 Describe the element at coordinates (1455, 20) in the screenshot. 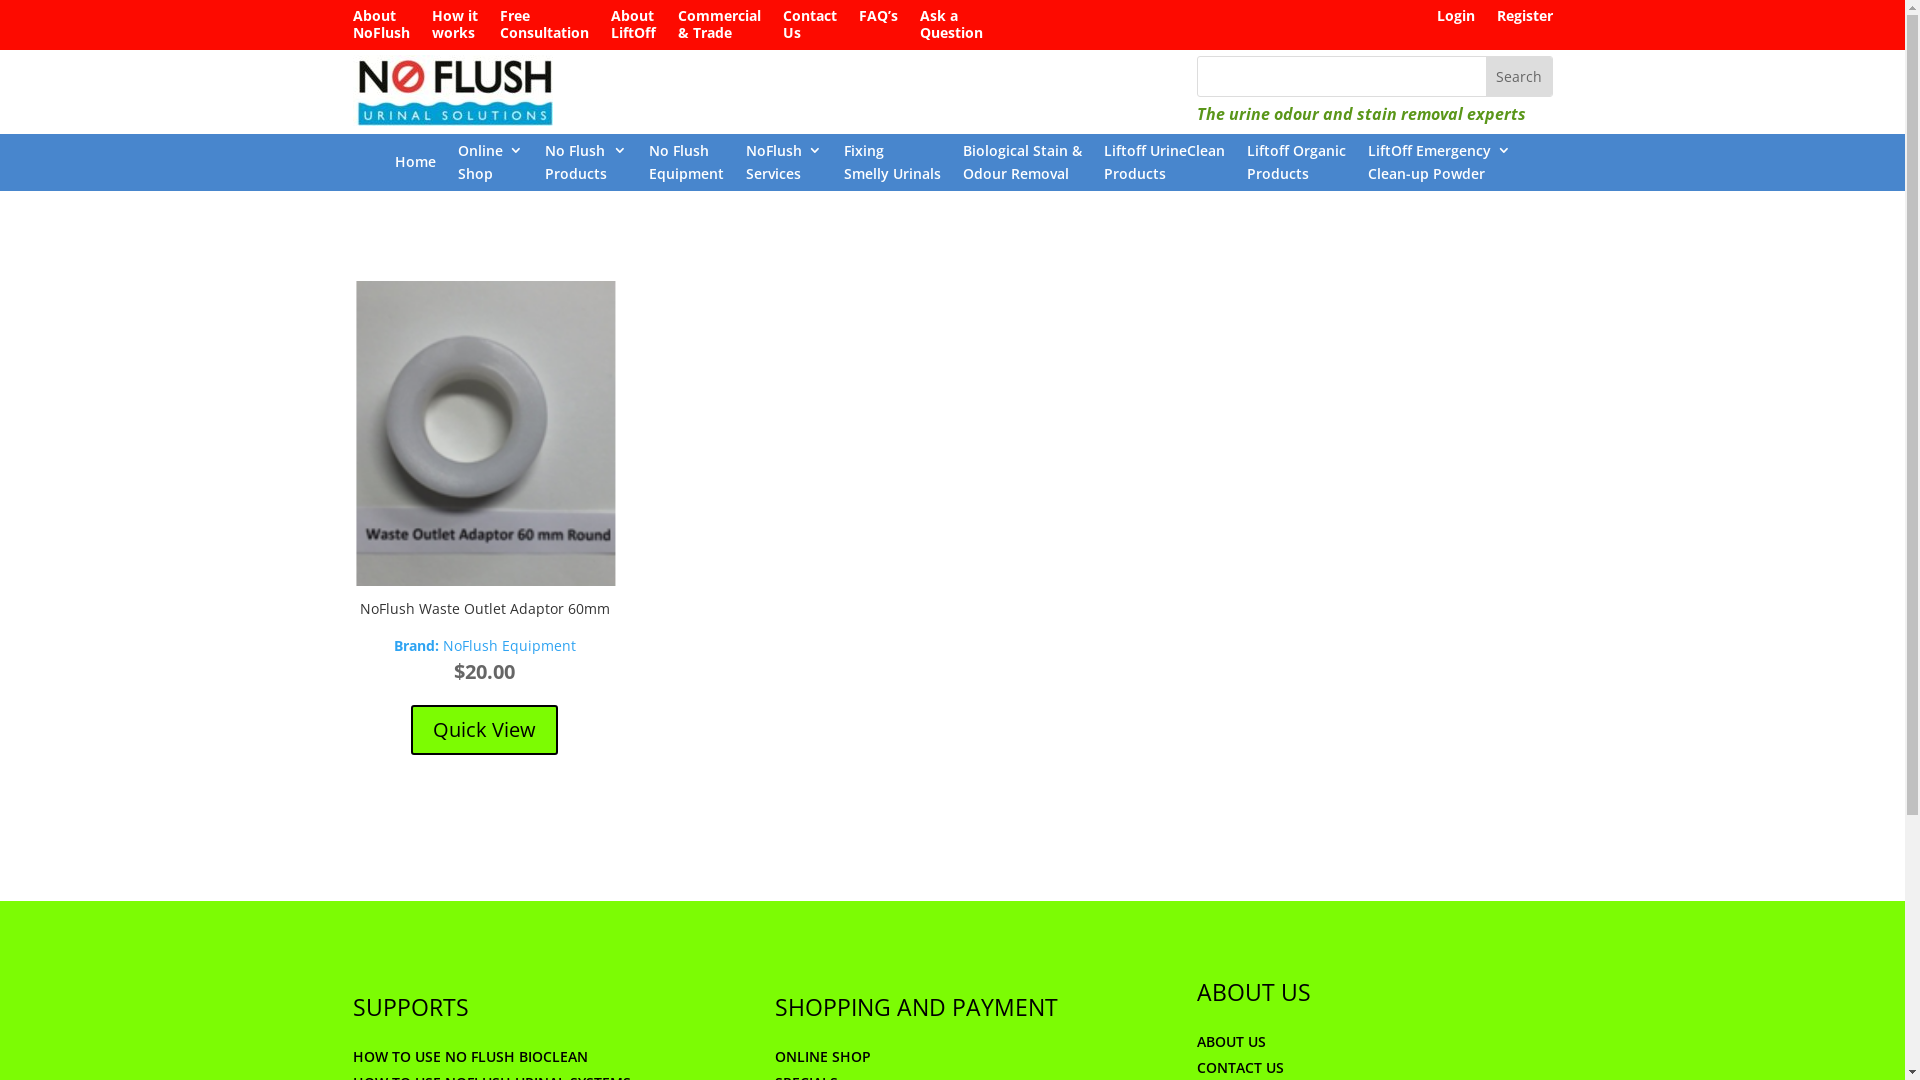

I see `Login` at that location.